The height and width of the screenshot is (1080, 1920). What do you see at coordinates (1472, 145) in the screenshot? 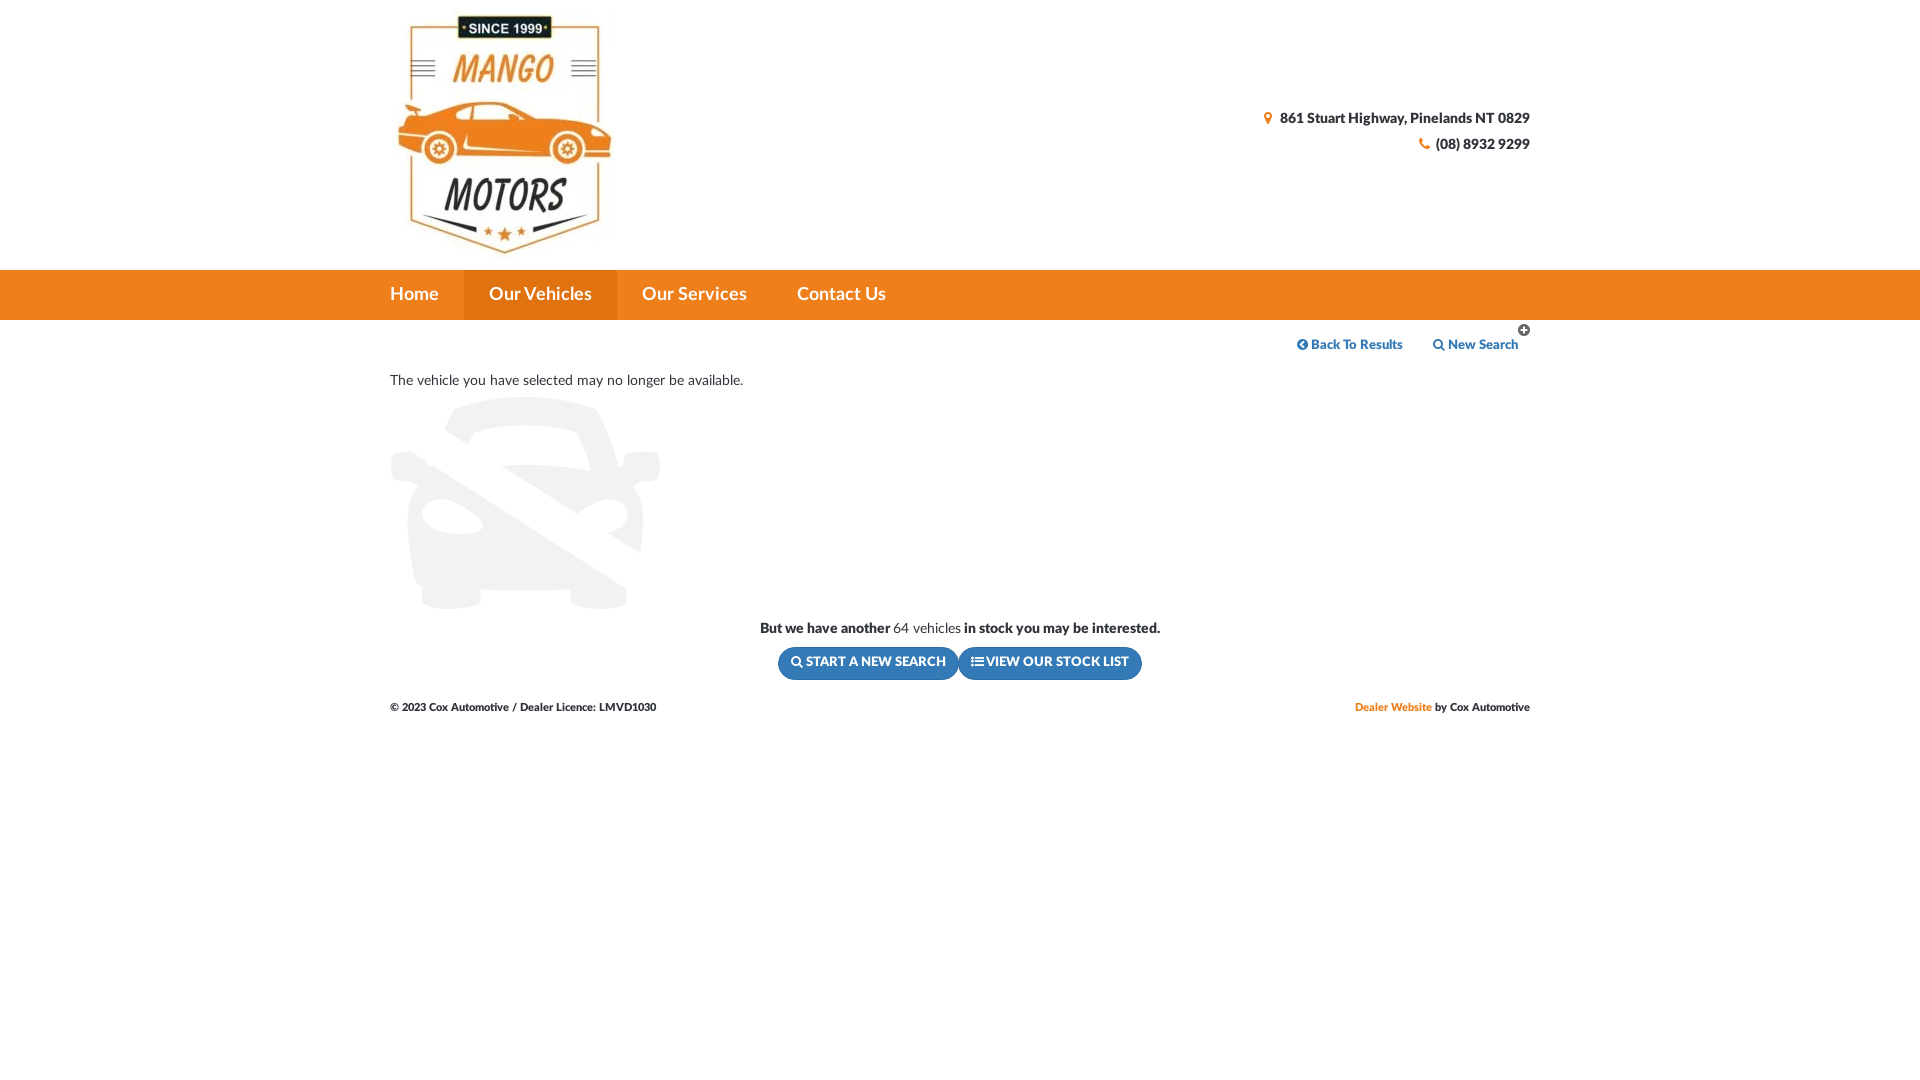
I see `(08) 8932 9299` at bounding box center [1472, 145].